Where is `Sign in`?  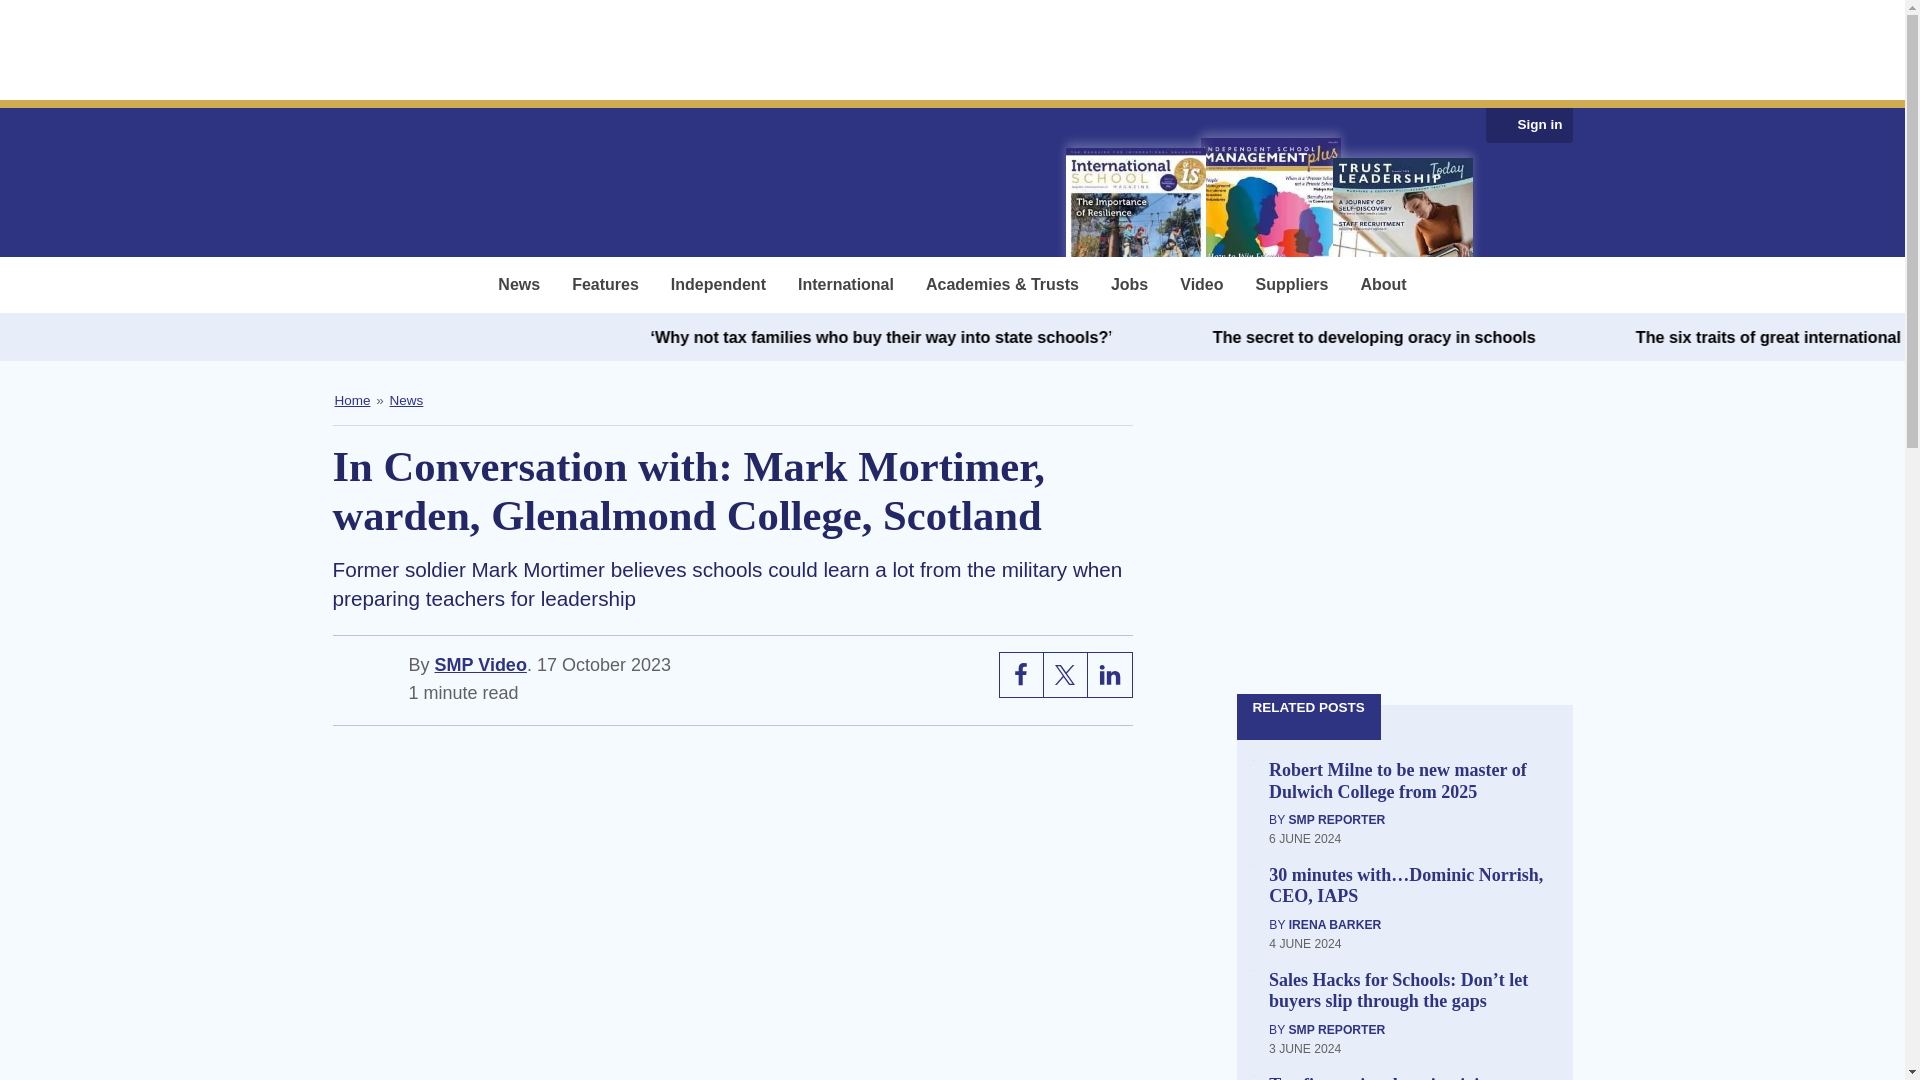 Sign in is located at coordinates (1540, 125).